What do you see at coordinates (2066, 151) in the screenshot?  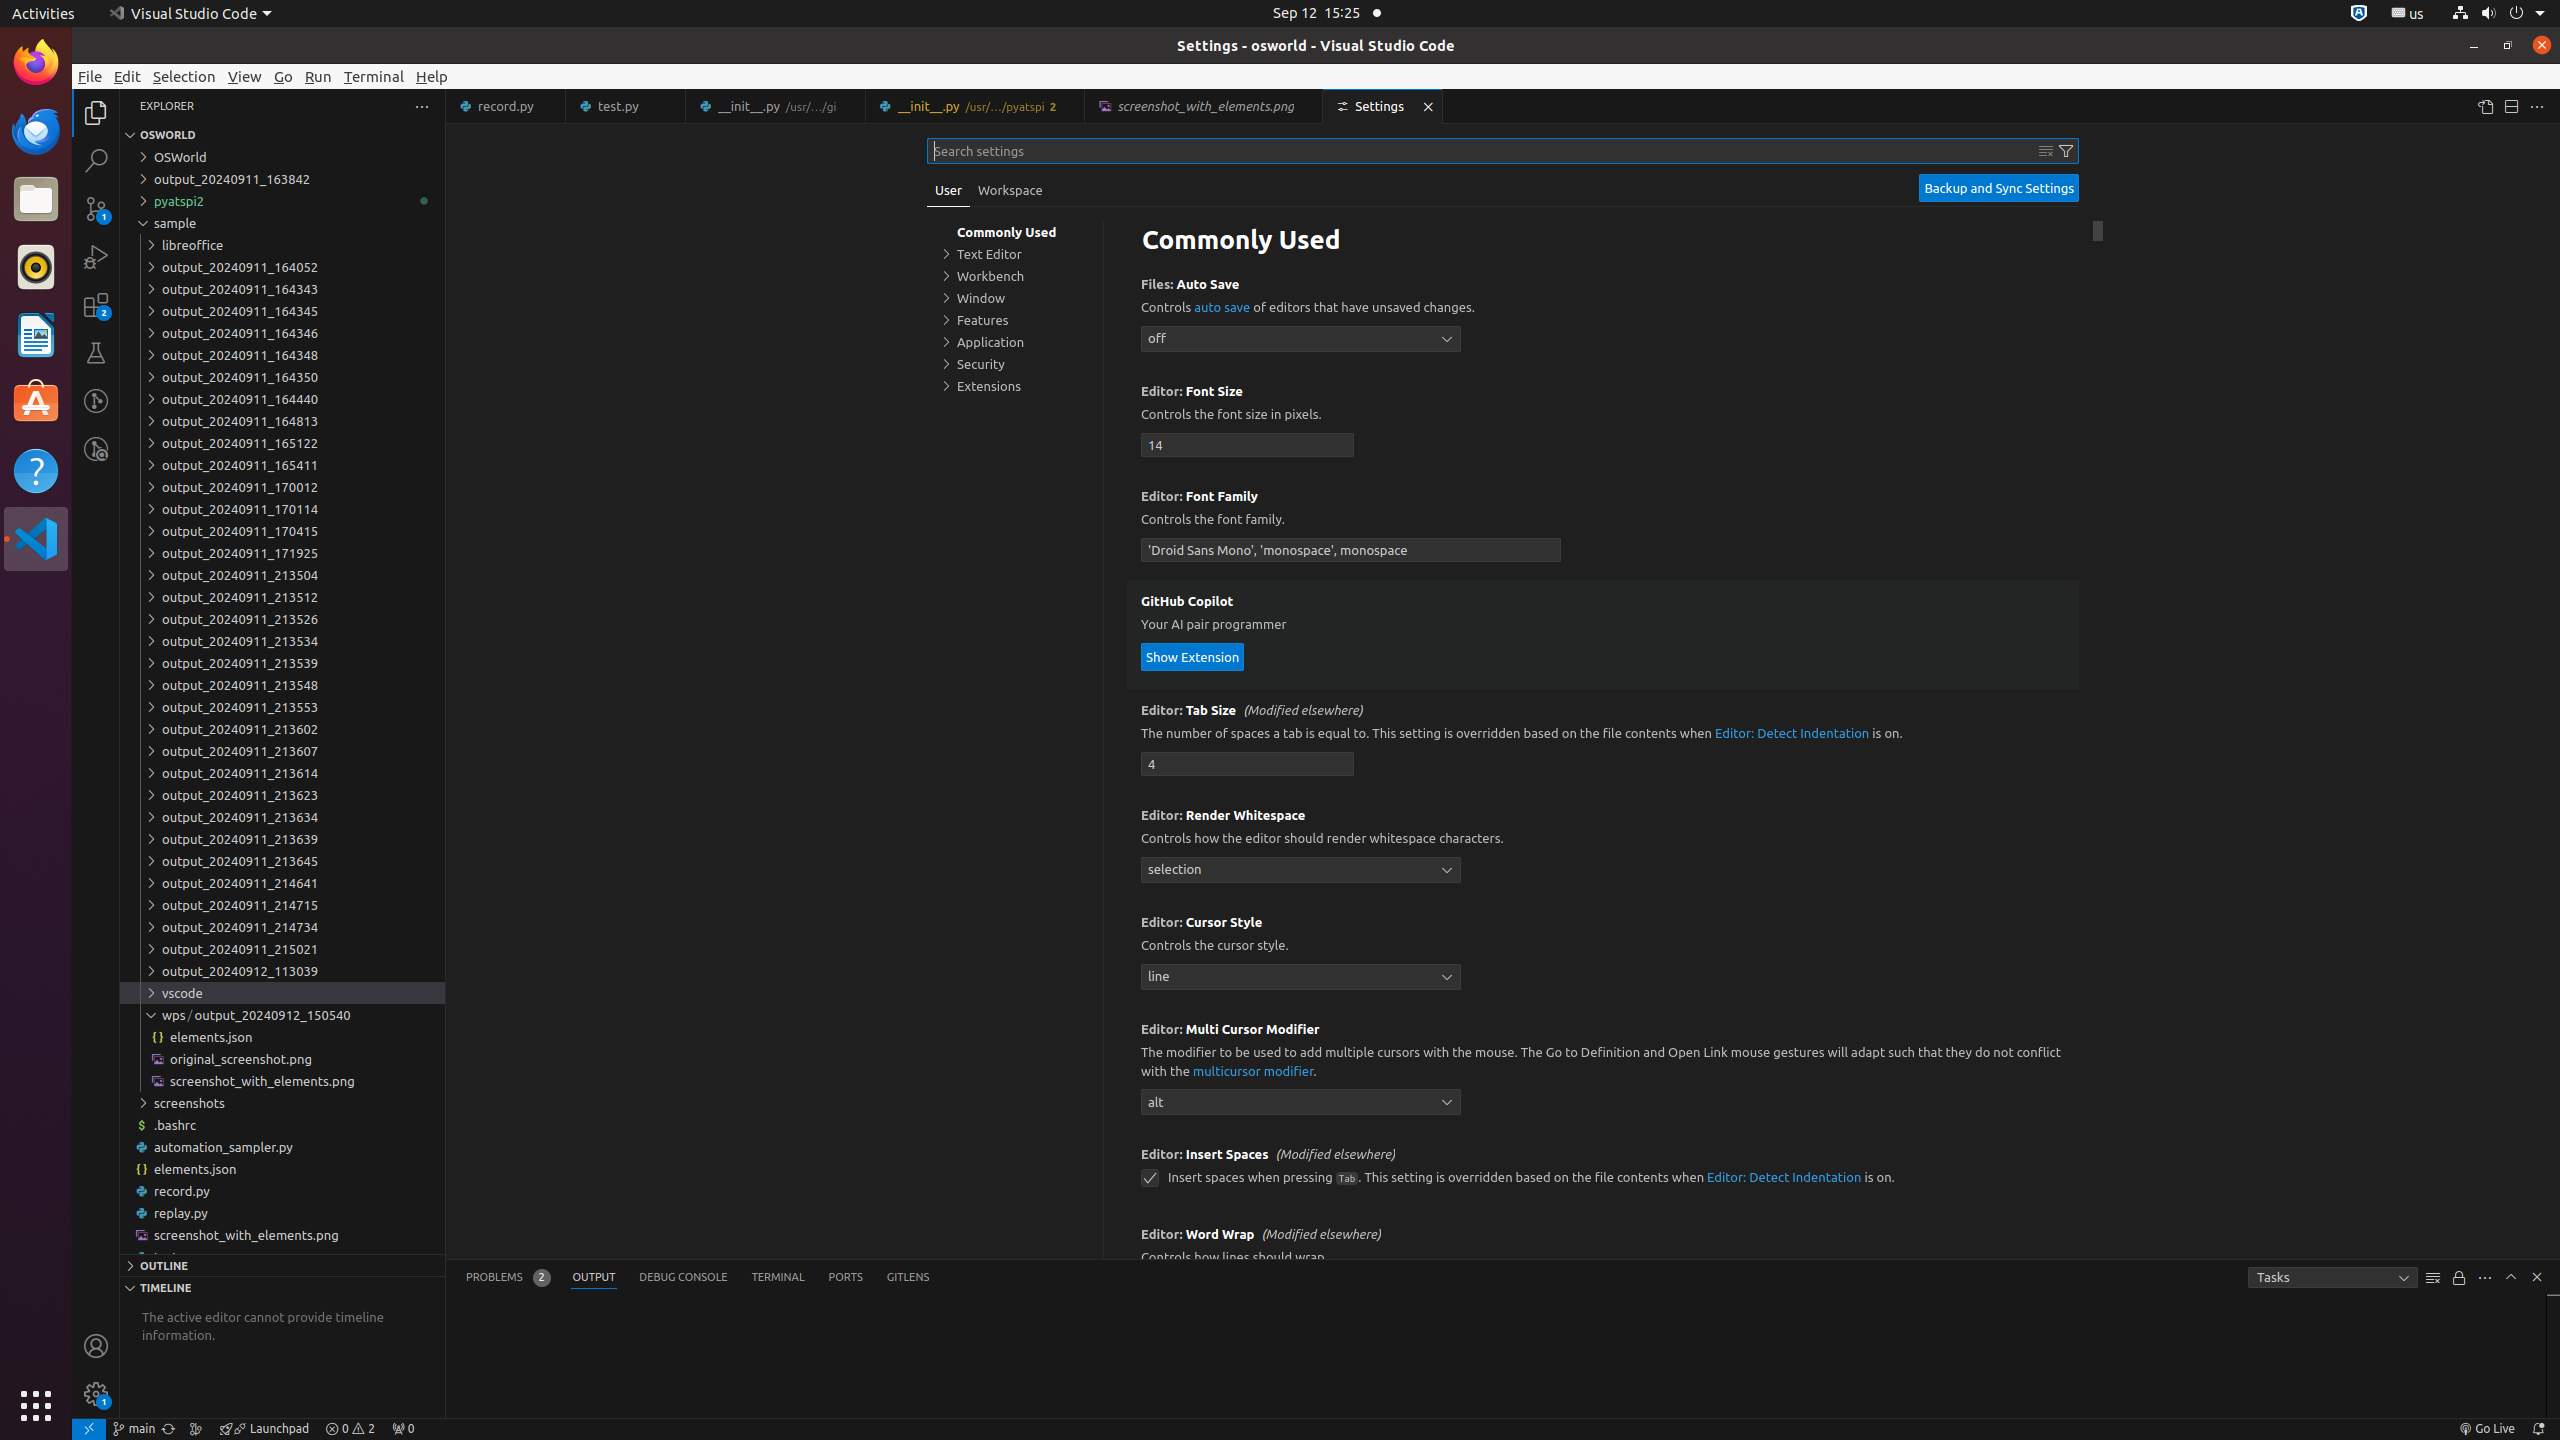 I see `Filter Settings` at bounding box center [2066, 151].